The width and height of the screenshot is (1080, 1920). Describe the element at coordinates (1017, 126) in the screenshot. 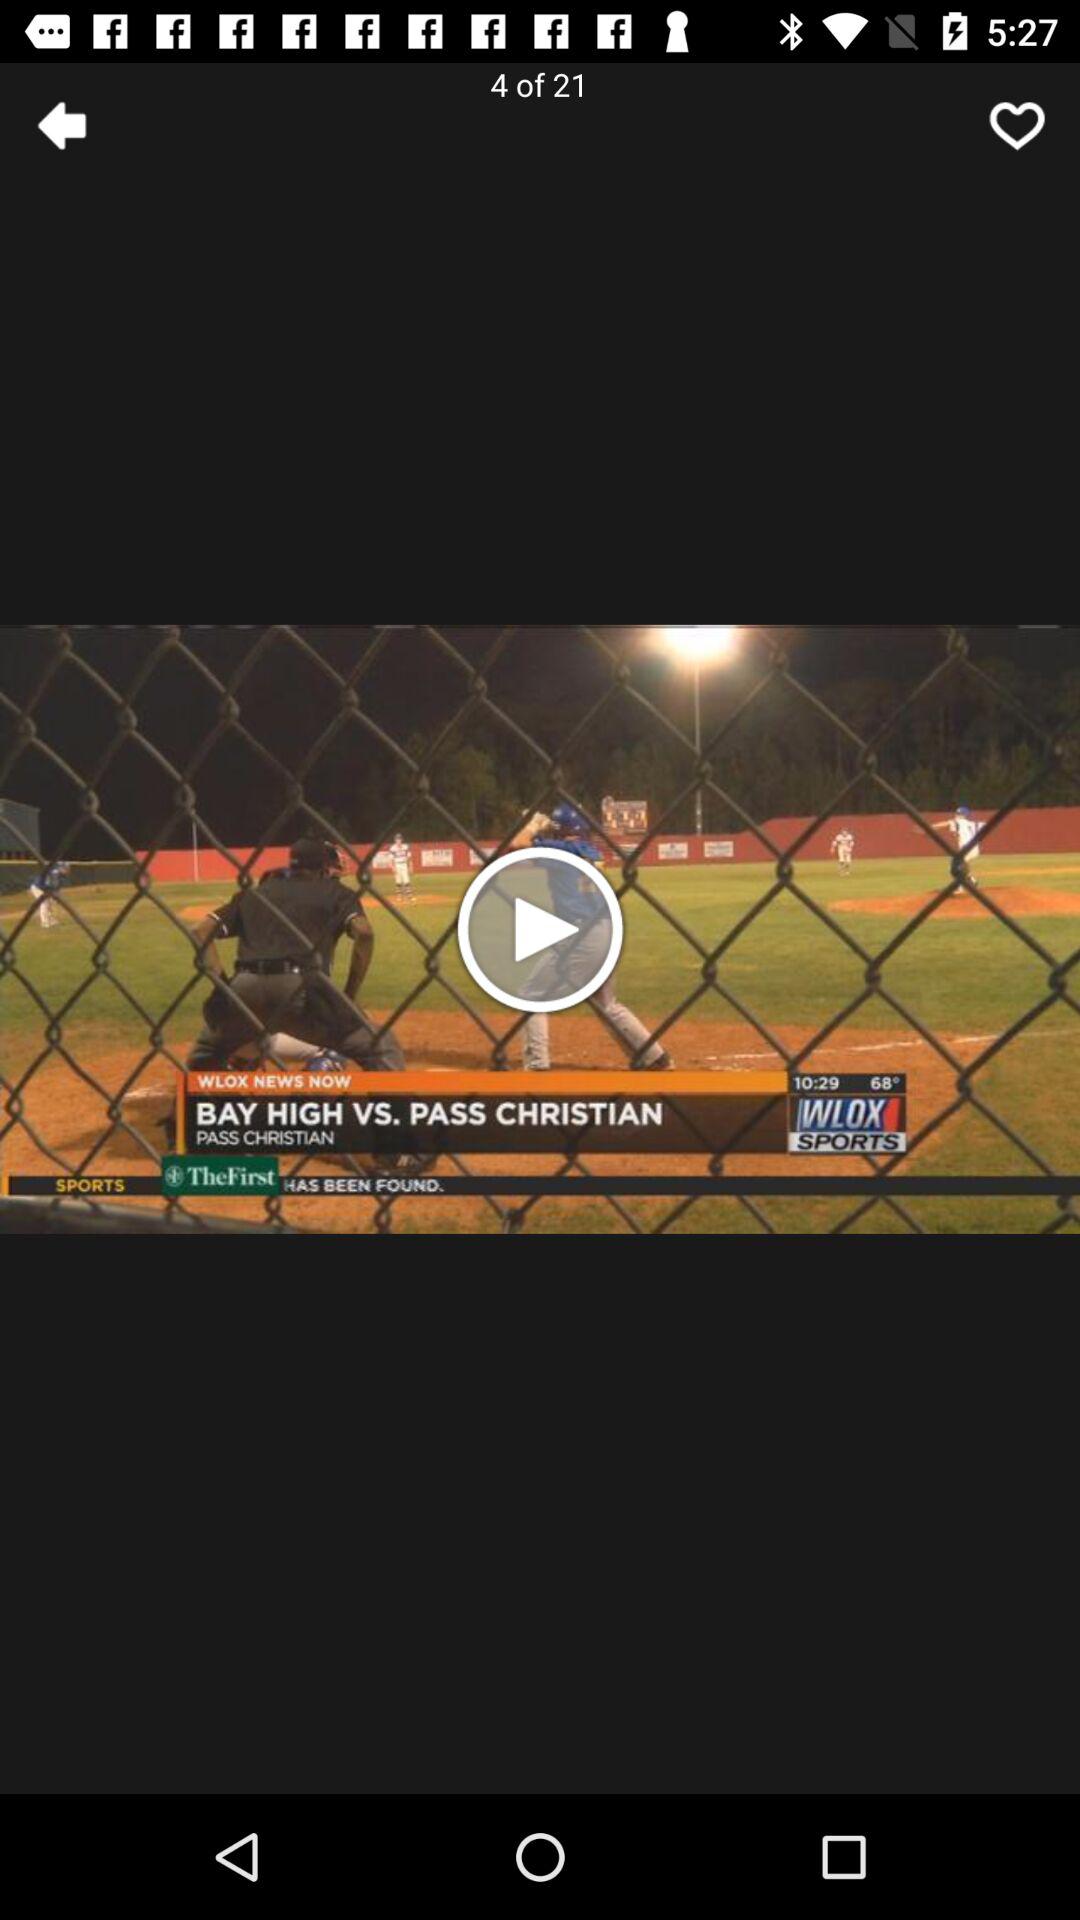

I see `like` at that location.